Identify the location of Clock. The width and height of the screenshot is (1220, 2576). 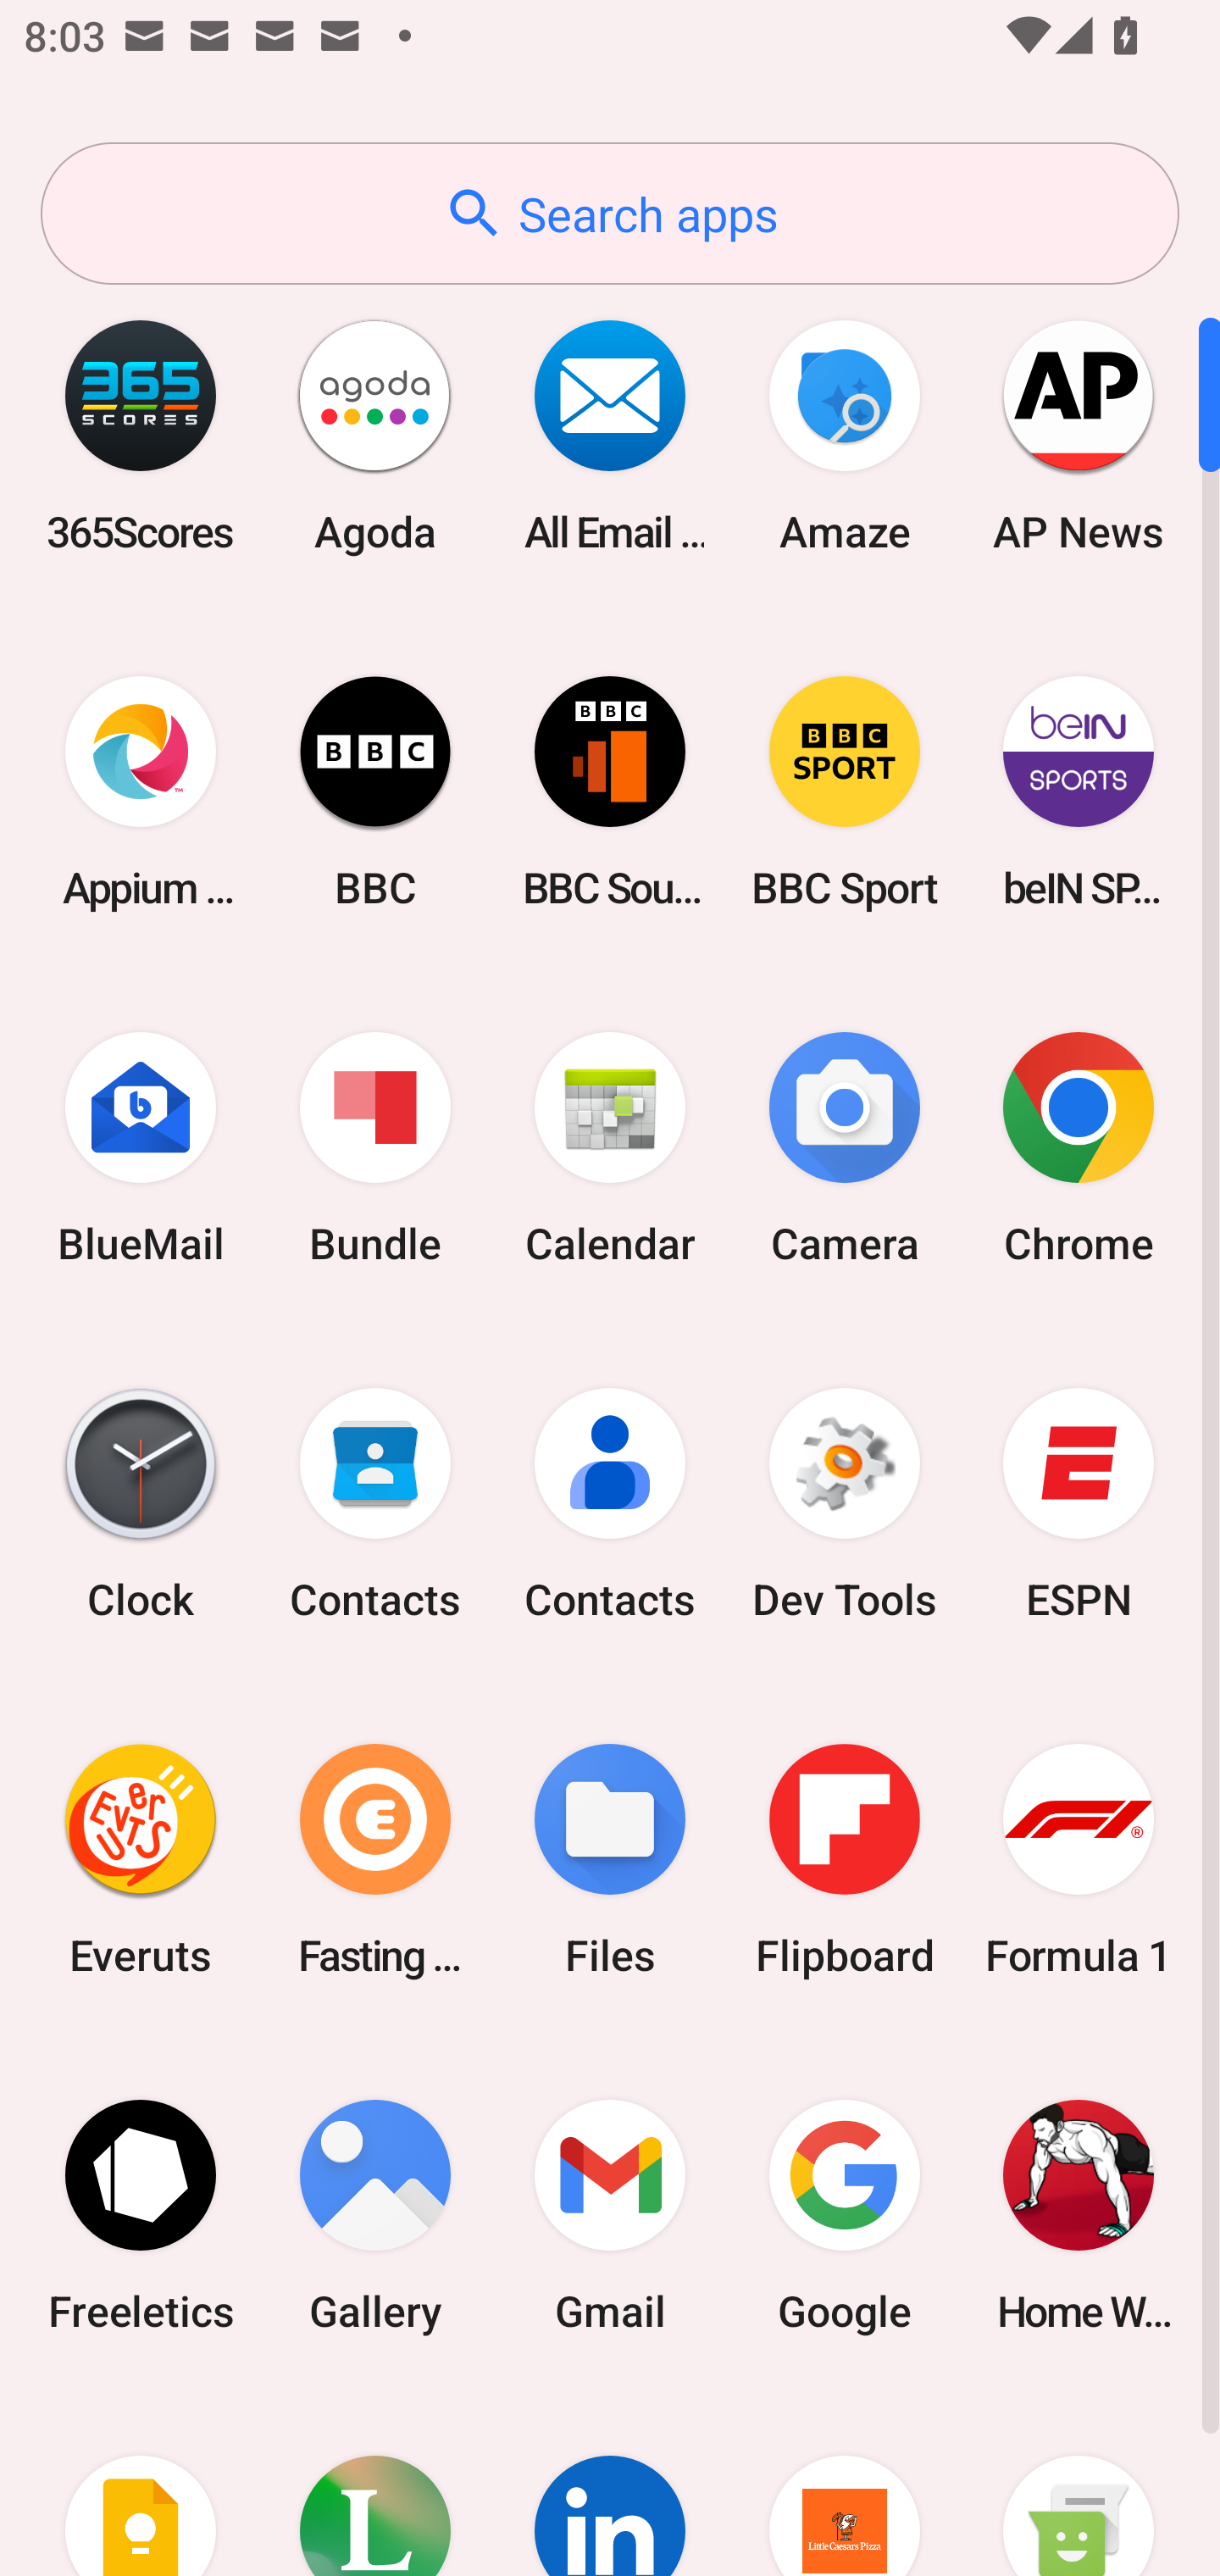
(141, 1504).